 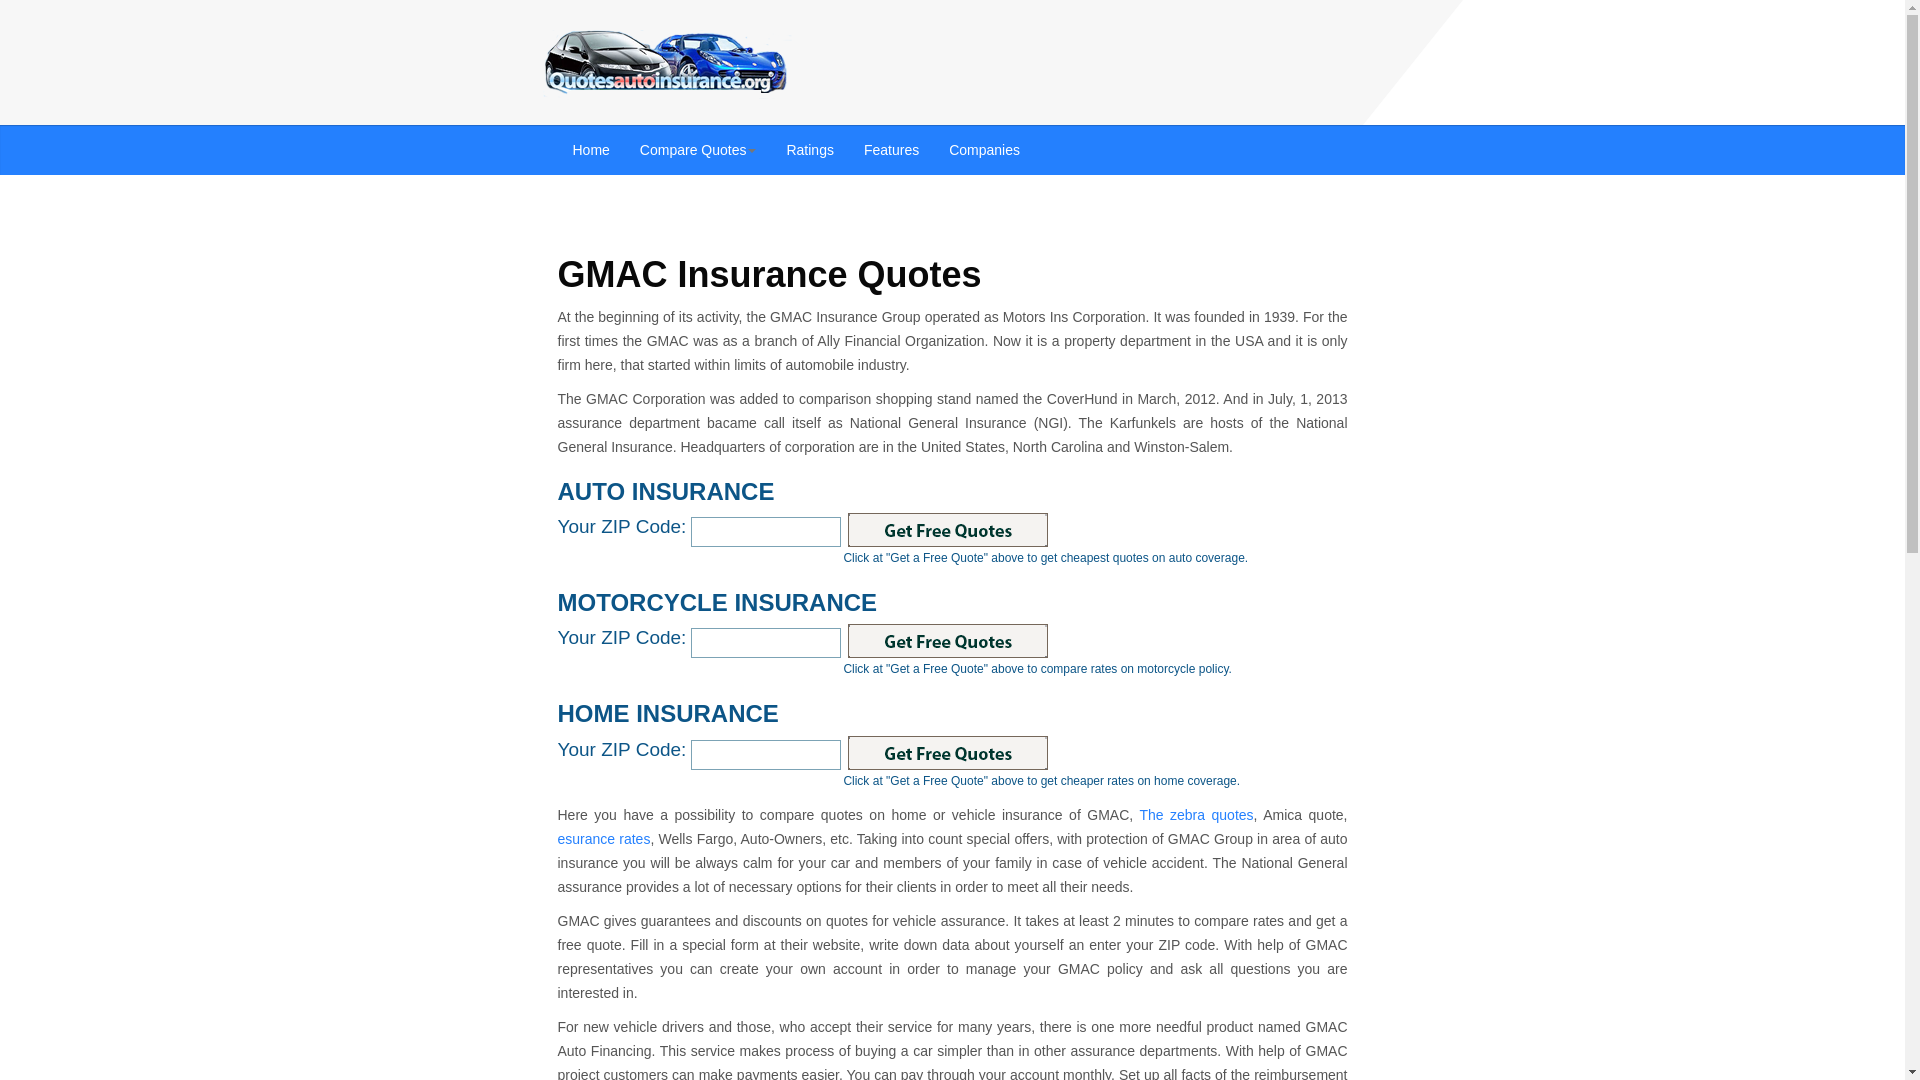 What do you see at coordinates (666, 65) in the screenshot?
I see `Compare auto insurance quotes` at bounding box center [666, 65].